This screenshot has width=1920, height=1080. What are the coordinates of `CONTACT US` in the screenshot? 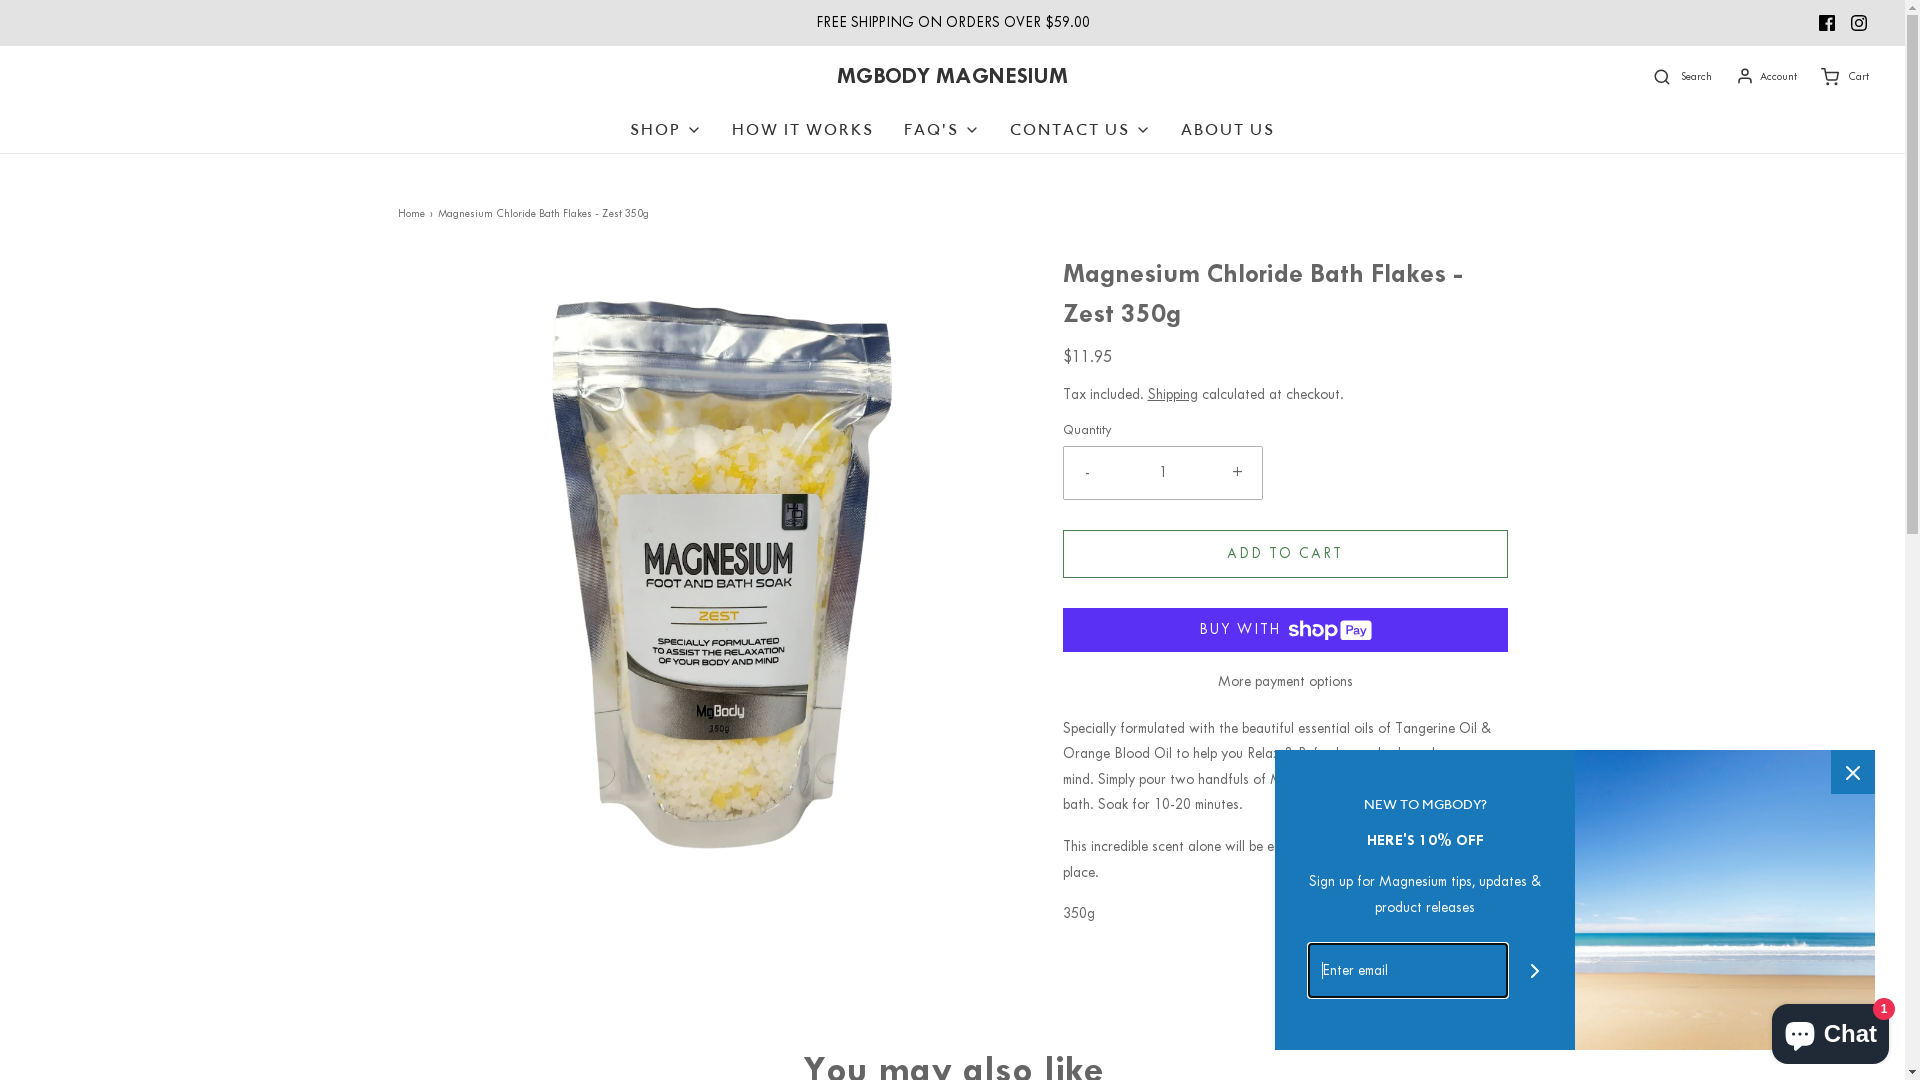 It's located at (1080, 130).